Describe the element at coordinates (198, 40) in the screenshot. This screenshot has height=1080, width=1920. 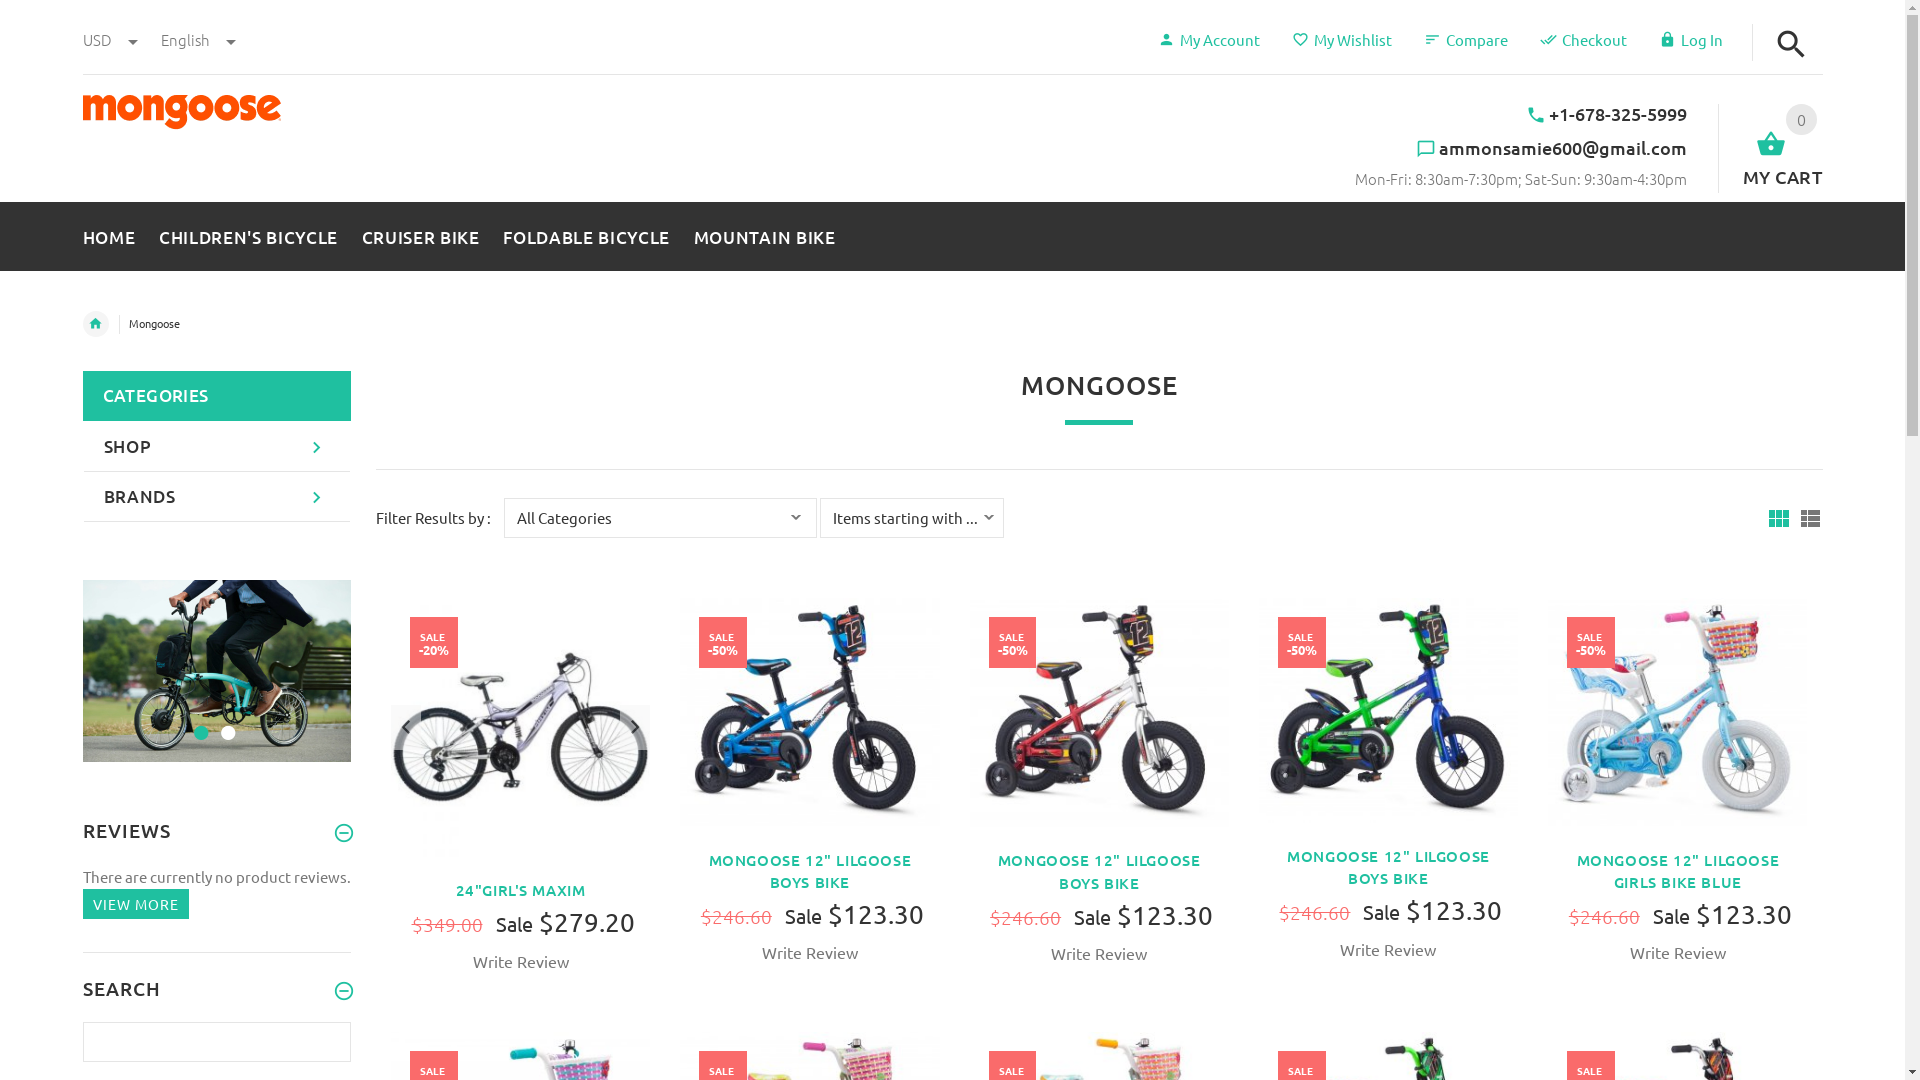
I see `English` at that location.